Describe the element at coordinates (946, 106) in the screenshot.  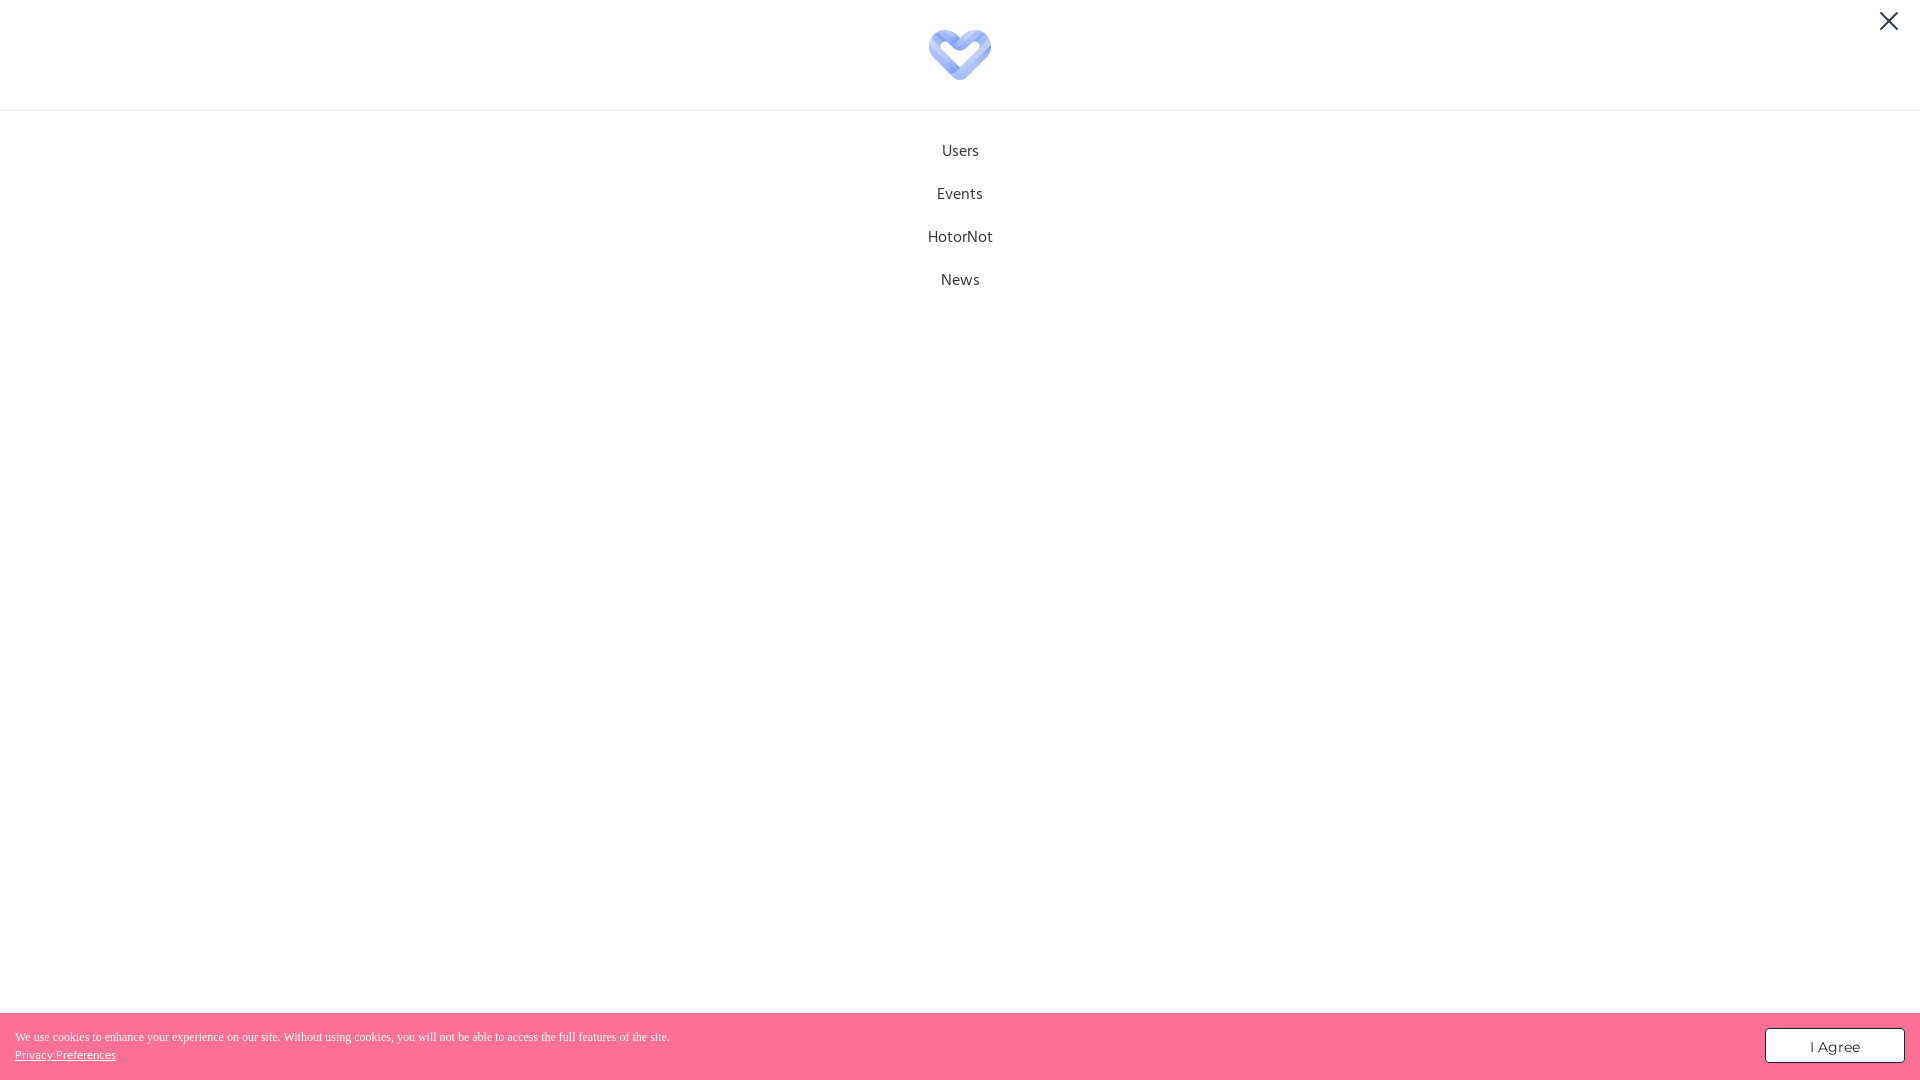
I see `HotorNot` at that location.